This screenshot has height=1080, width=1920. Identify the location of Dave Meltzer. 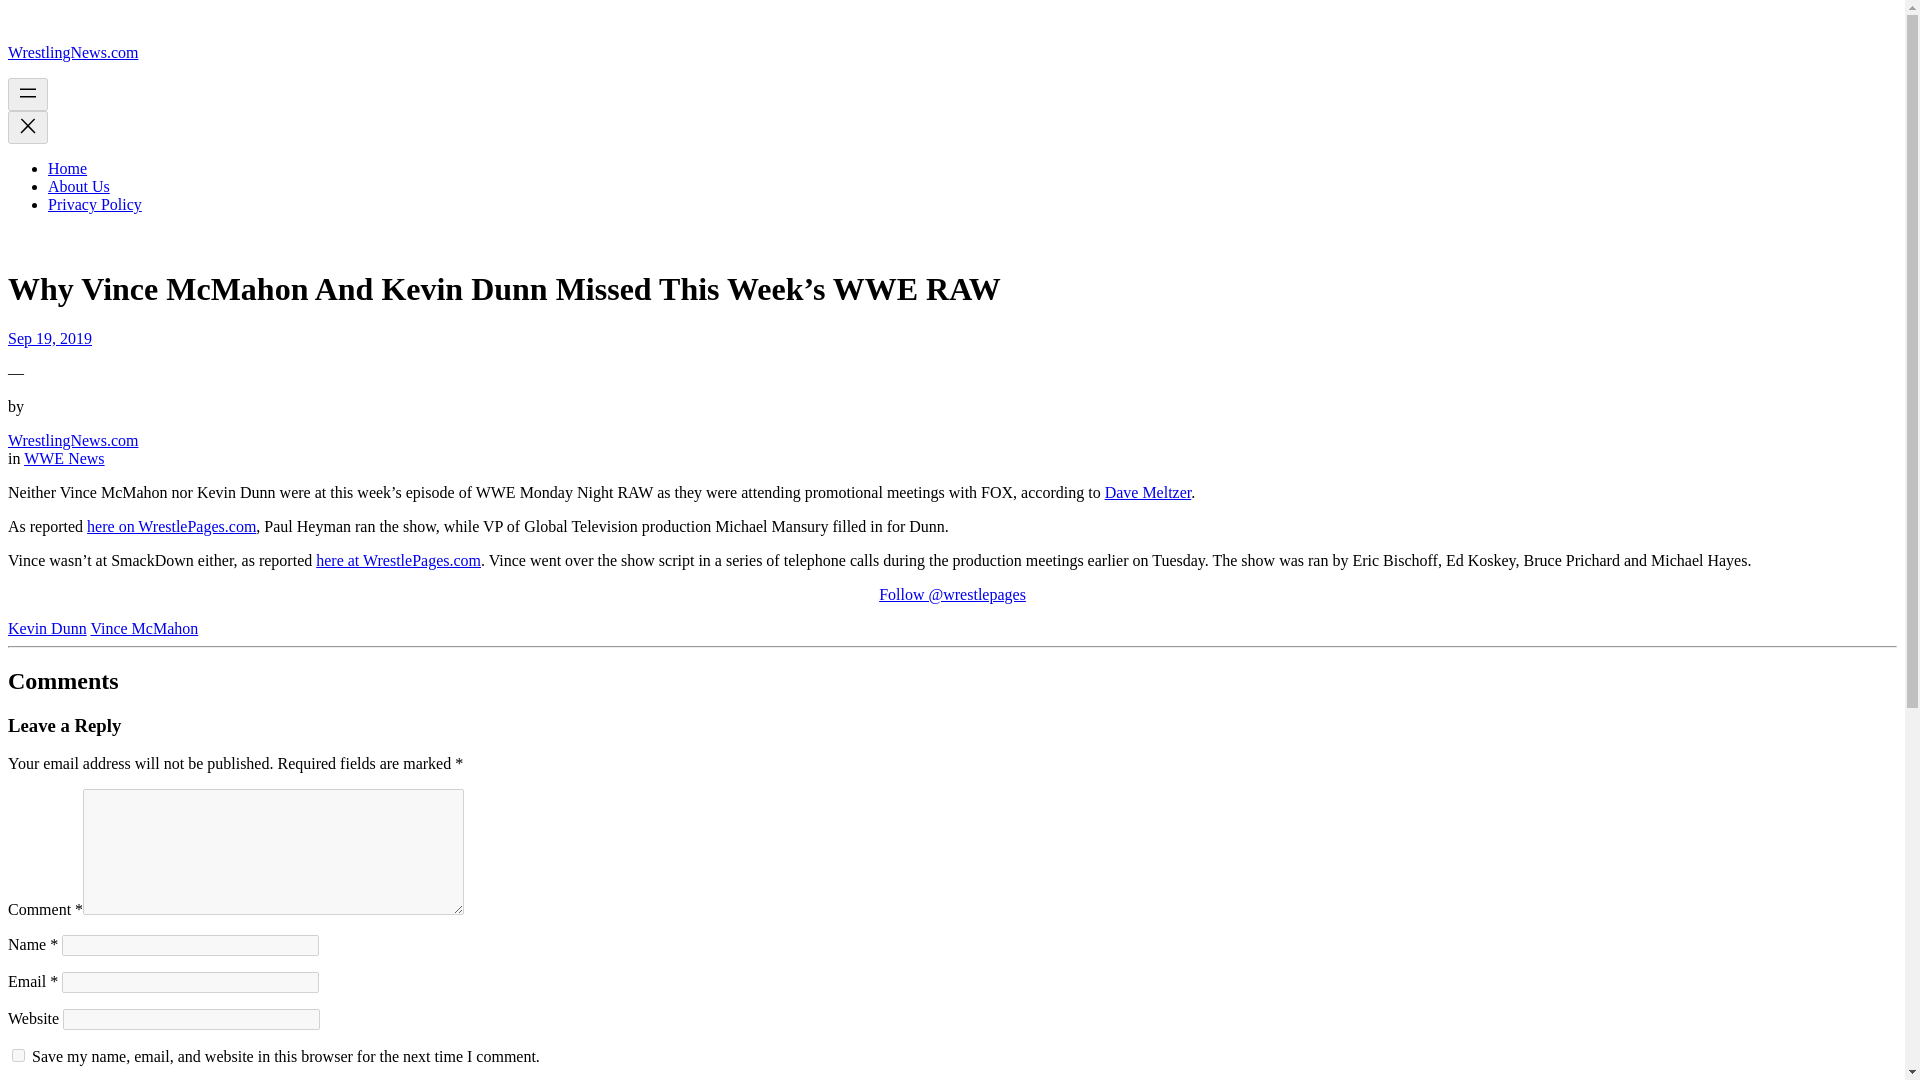
(1148, 492).